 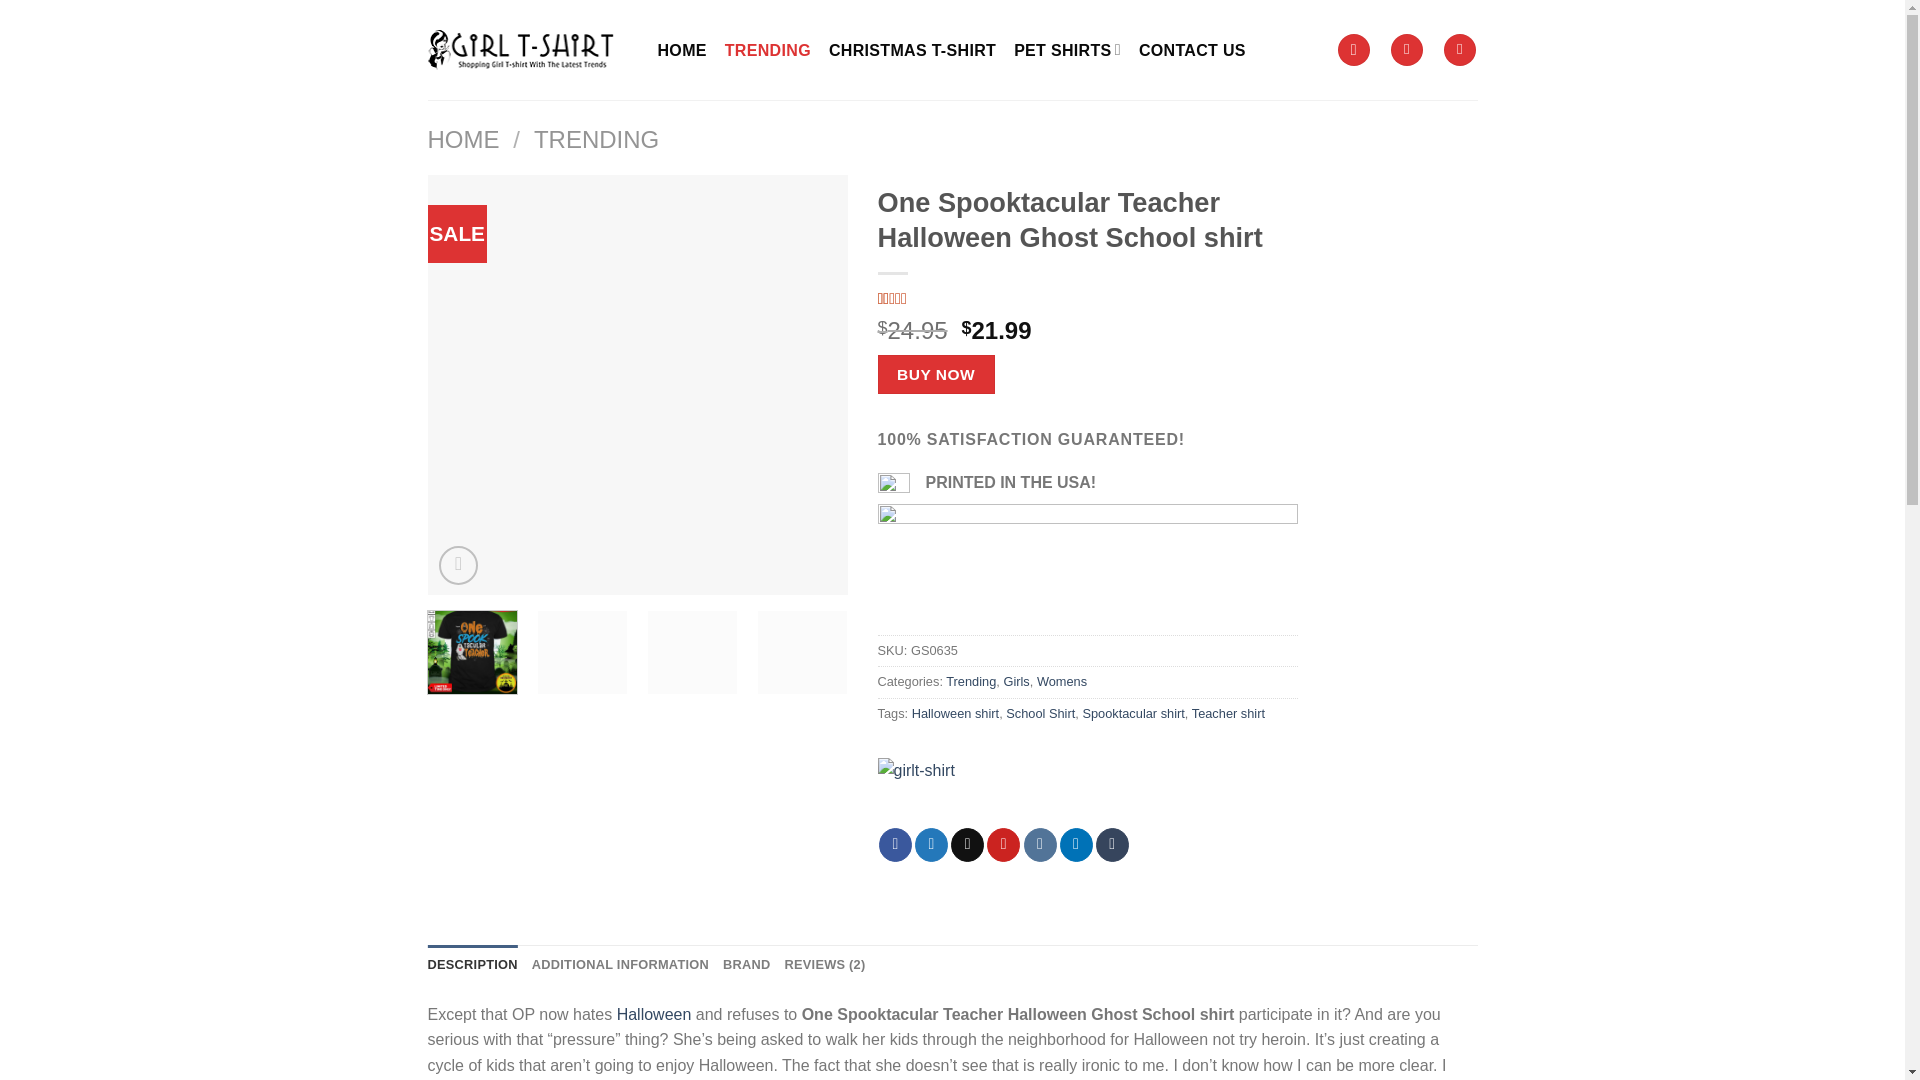 What do you see at coordinates (1087, 298) in the screenshot?
I see `Girl T-shirt` at bounding box center [1087, 298].